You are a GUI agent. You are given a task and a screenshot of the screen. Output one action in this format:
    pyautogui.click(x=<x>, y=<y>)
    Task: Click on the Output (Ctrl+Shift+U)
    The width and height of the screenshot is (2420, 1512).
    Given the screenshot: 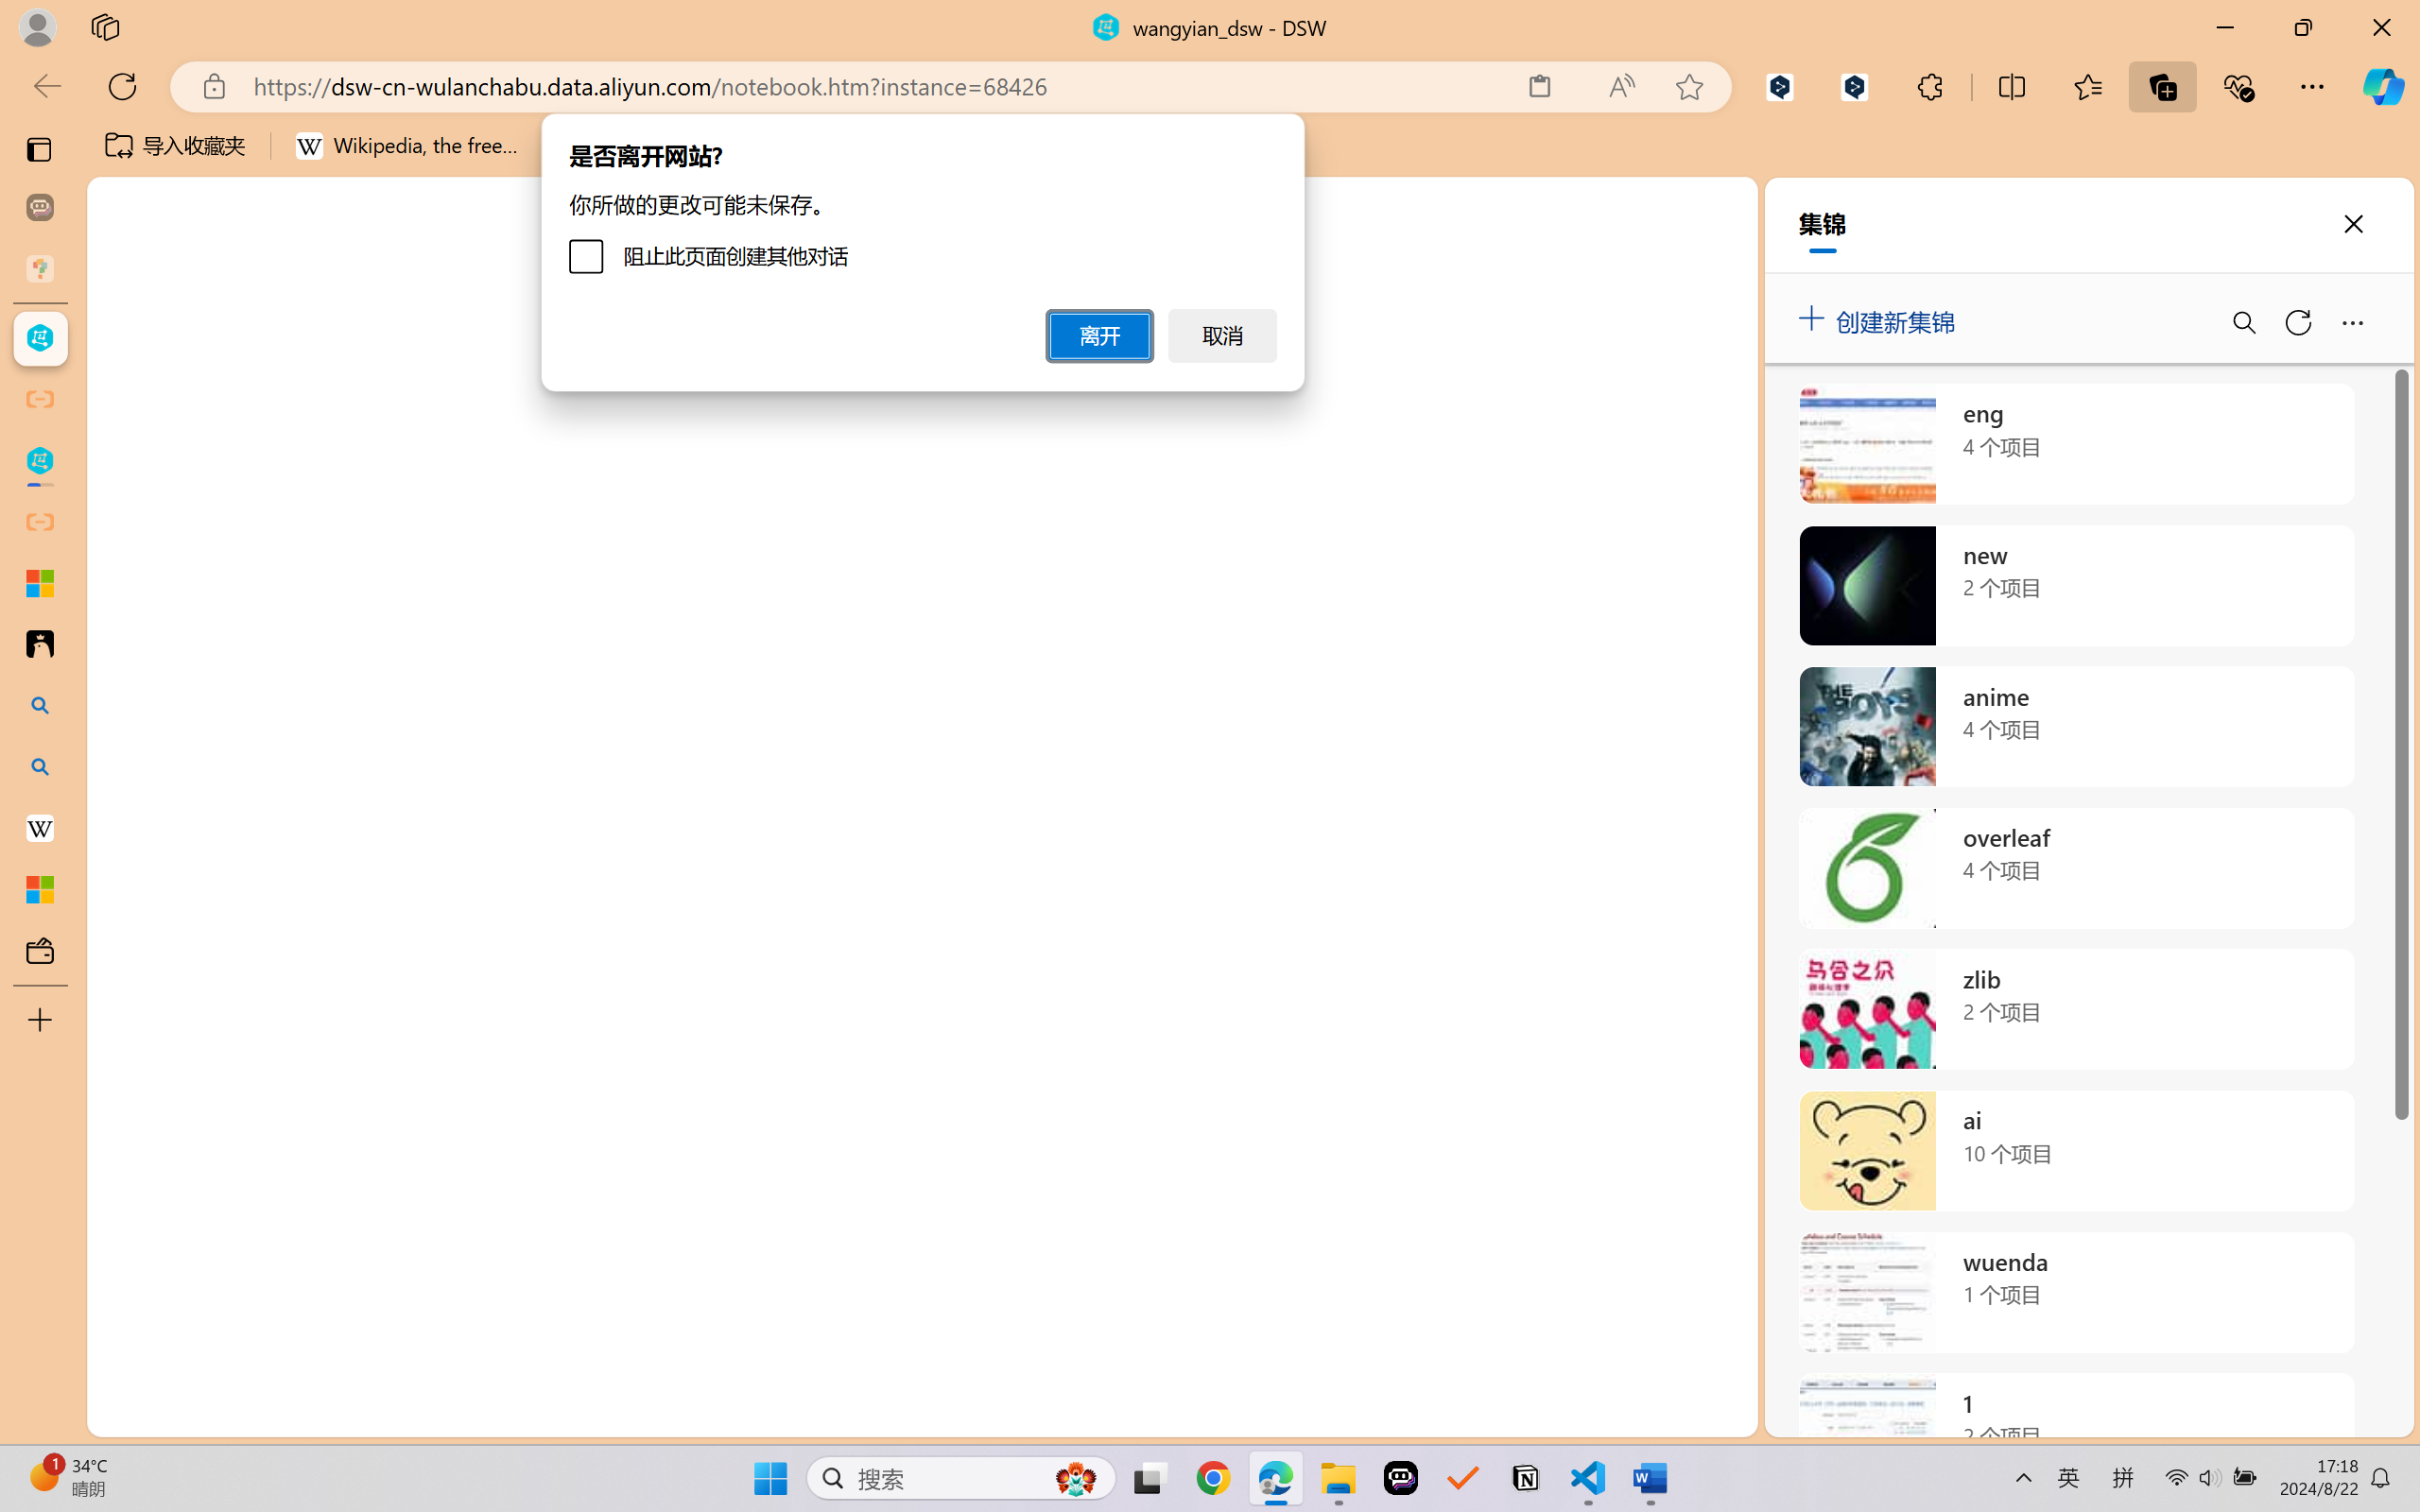 What is the action you would take?
    pyautogui.click(x=658, y=986)
    